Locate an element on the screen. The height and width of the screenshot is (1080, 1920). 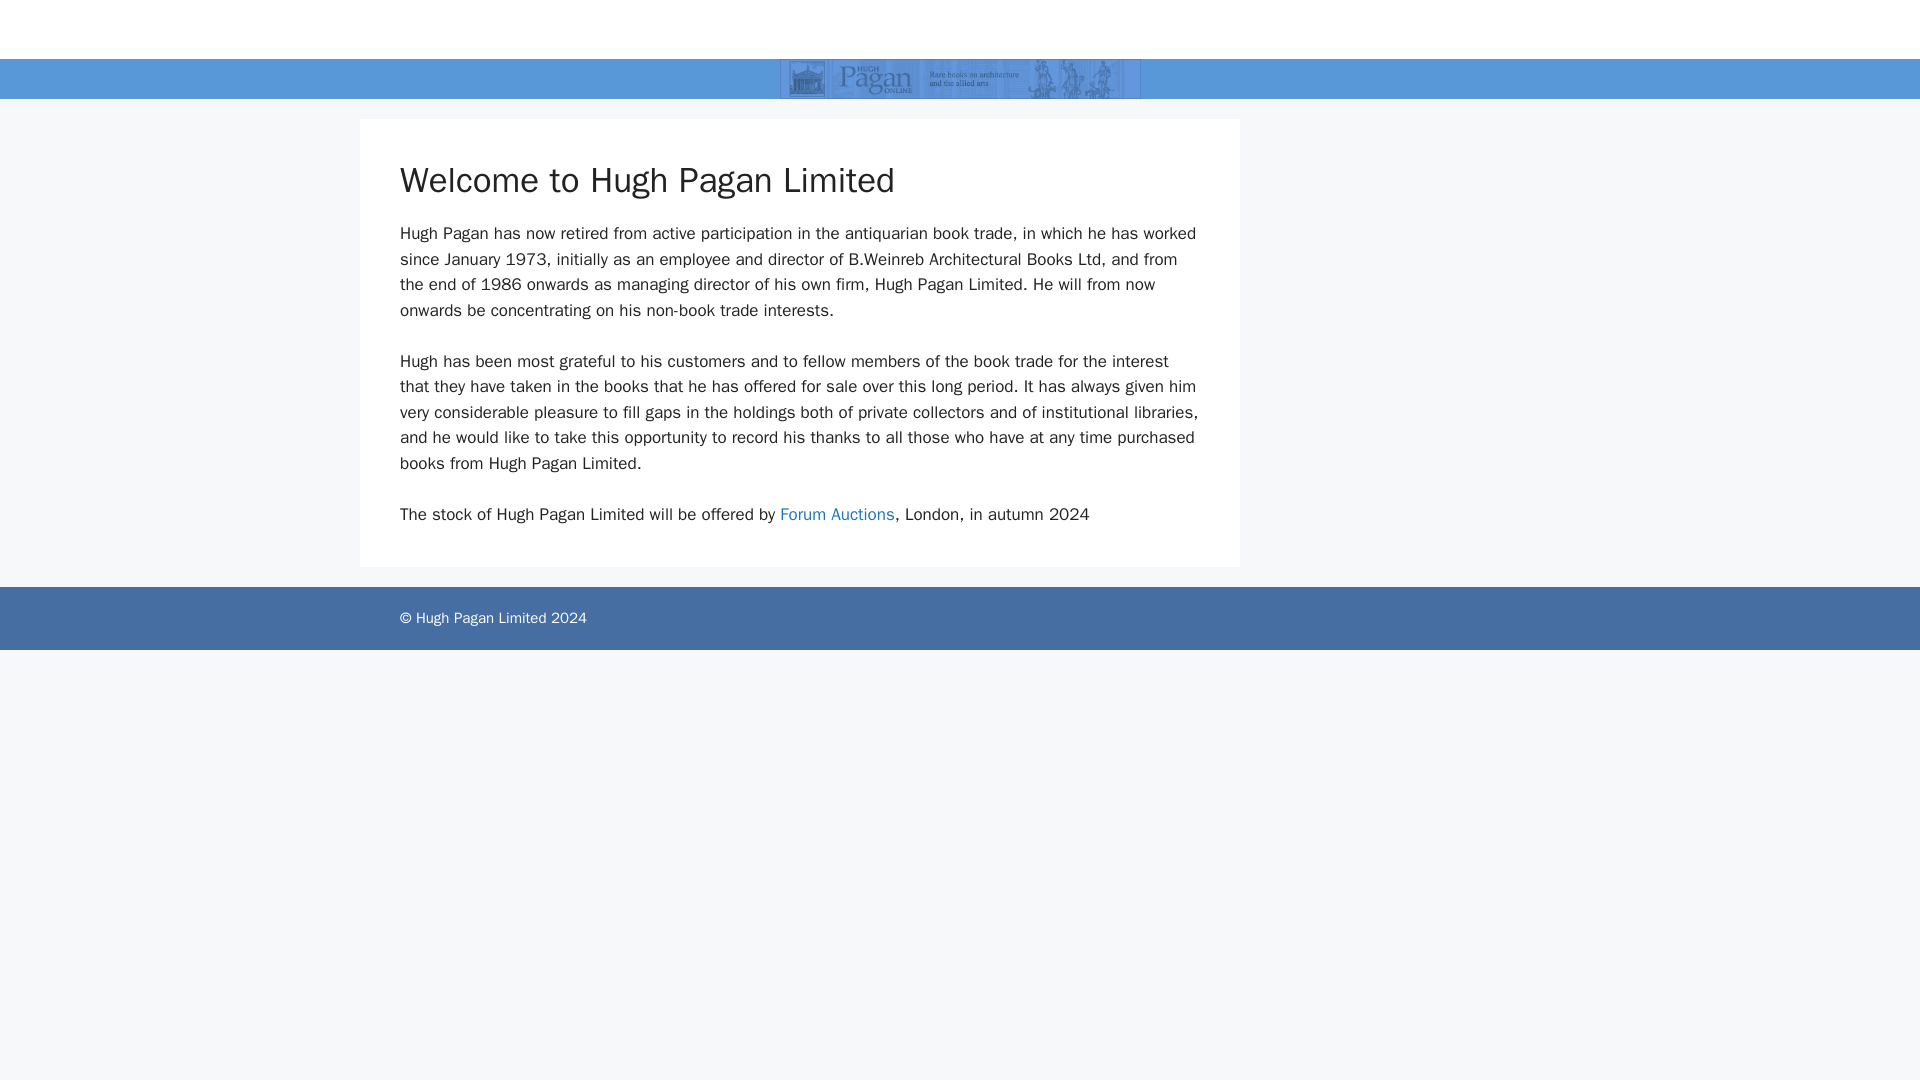
Forum Auctions is located at coordinates (836, 514).